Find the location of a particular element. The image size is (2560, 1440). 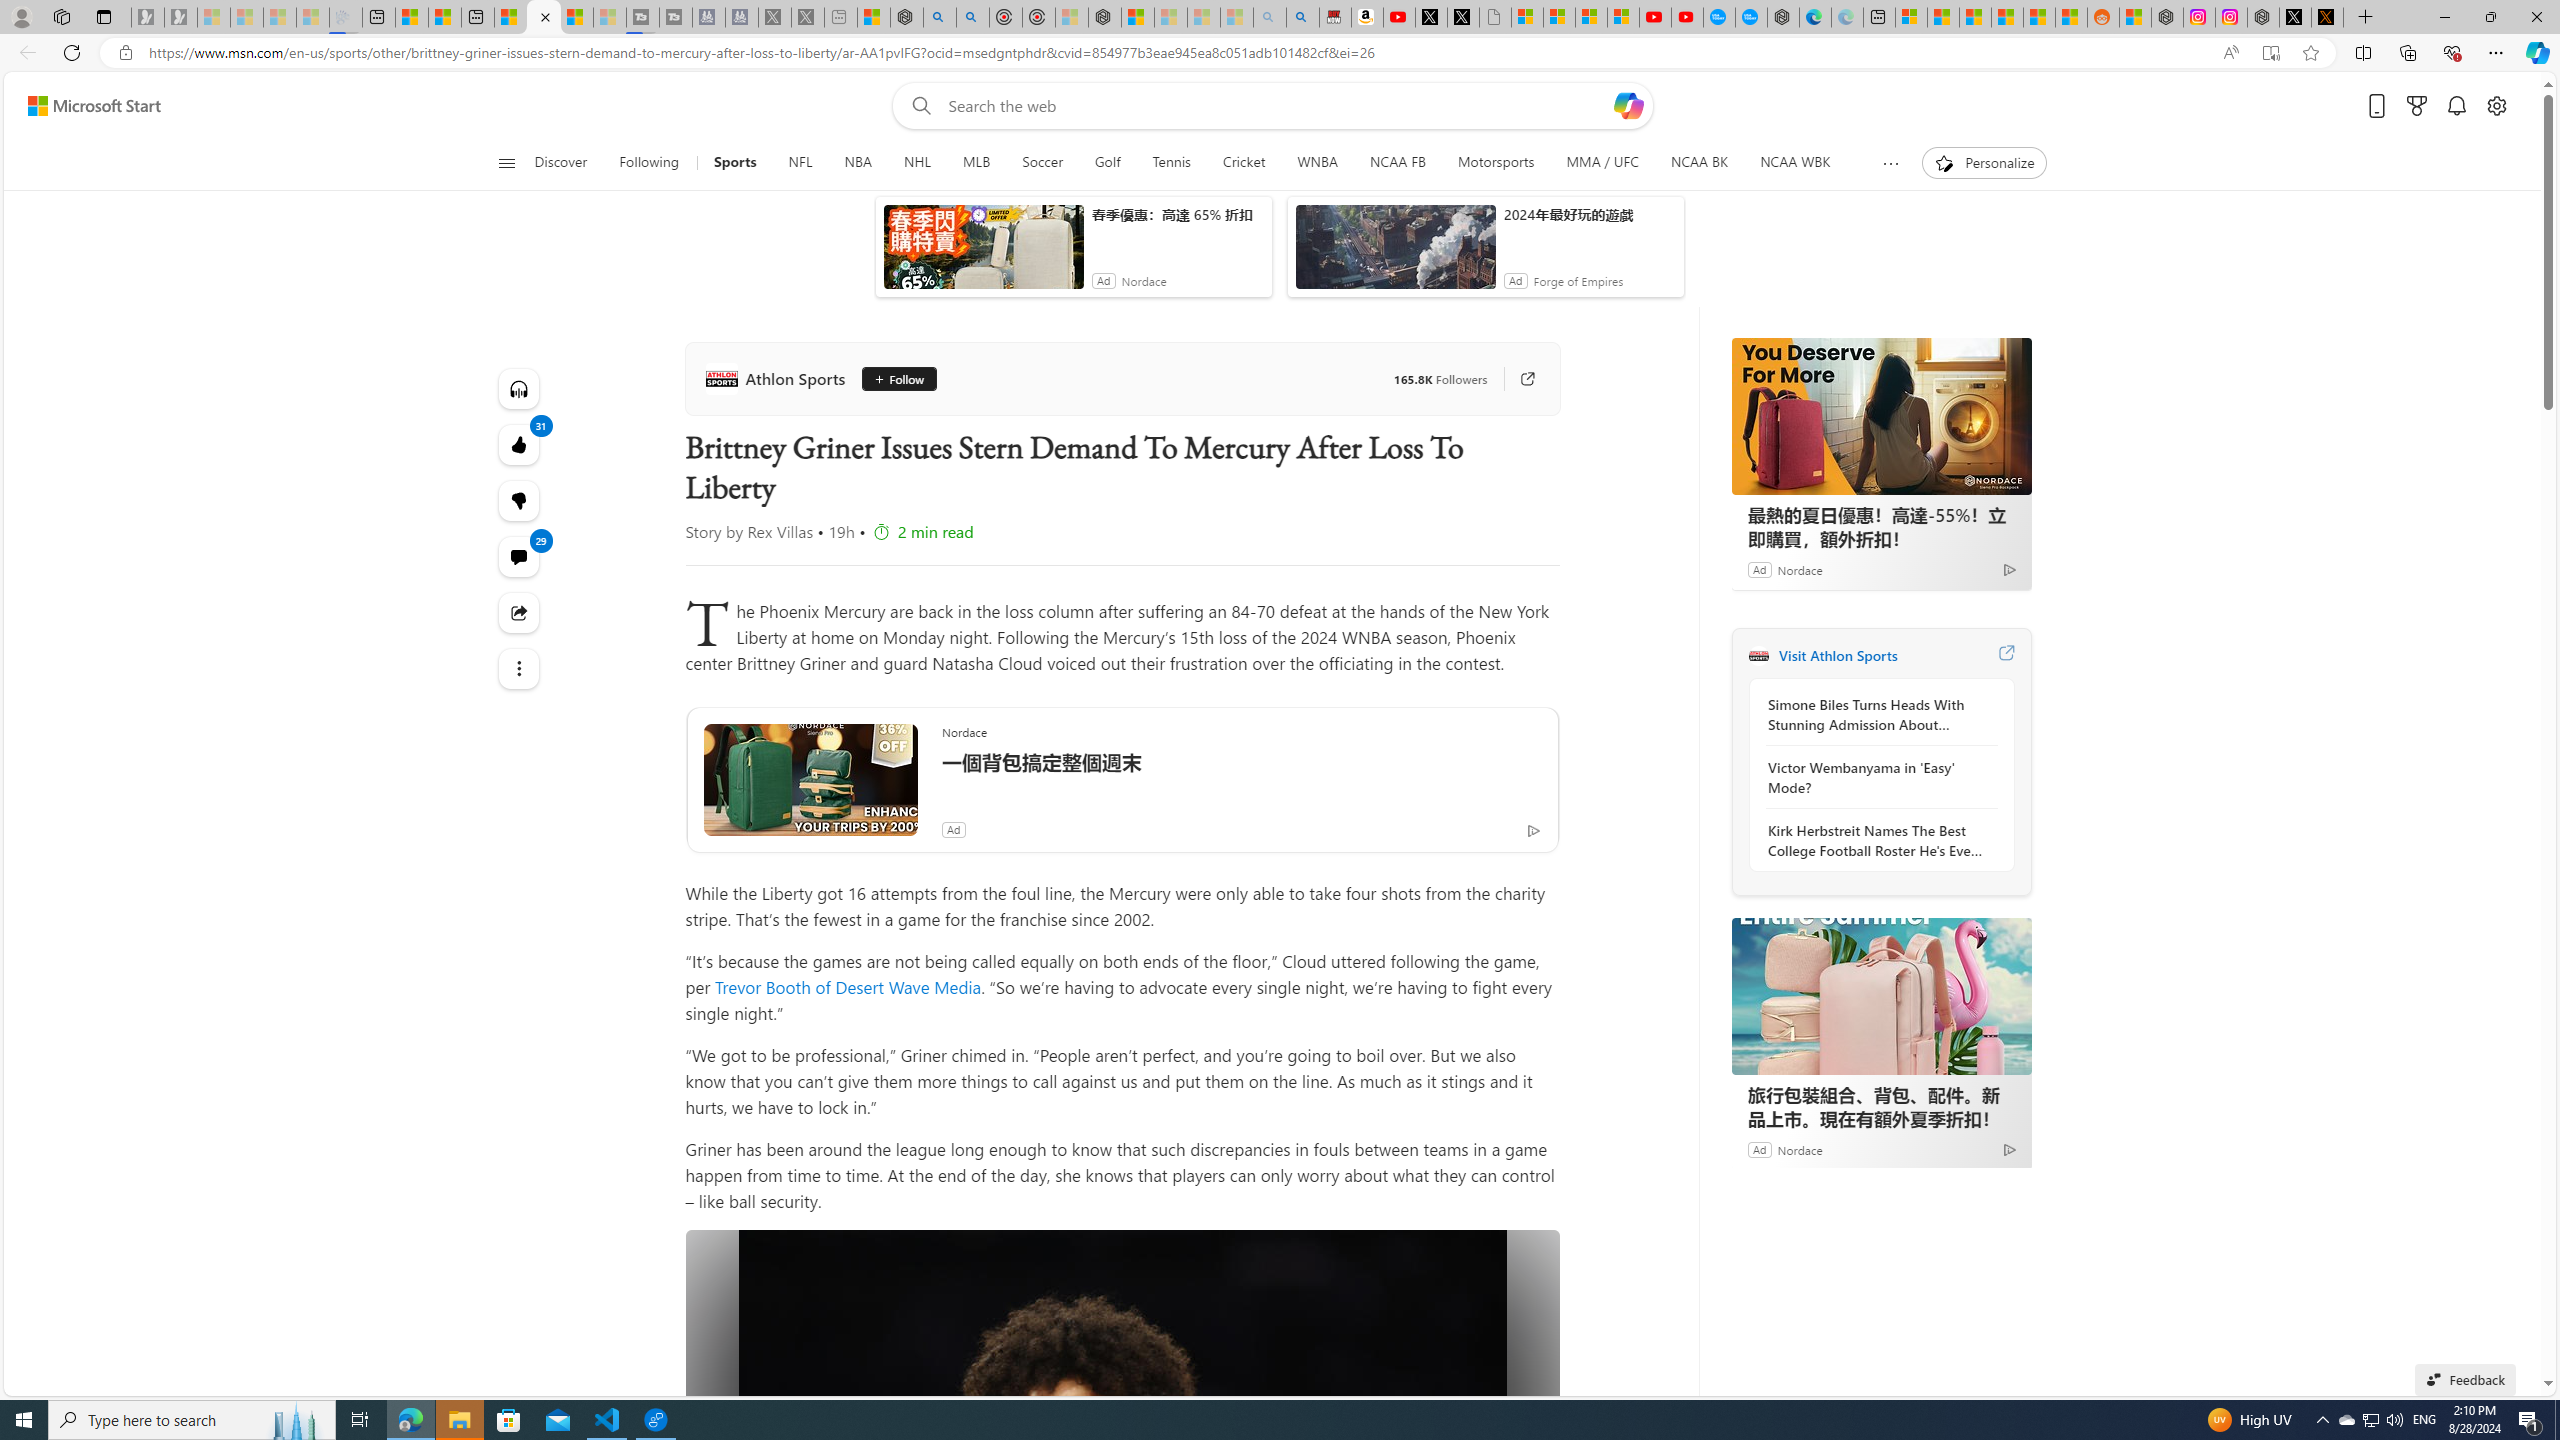

Shanghai, China weather forecast | Microsoft Weather is located at coordinates (1944, 17).